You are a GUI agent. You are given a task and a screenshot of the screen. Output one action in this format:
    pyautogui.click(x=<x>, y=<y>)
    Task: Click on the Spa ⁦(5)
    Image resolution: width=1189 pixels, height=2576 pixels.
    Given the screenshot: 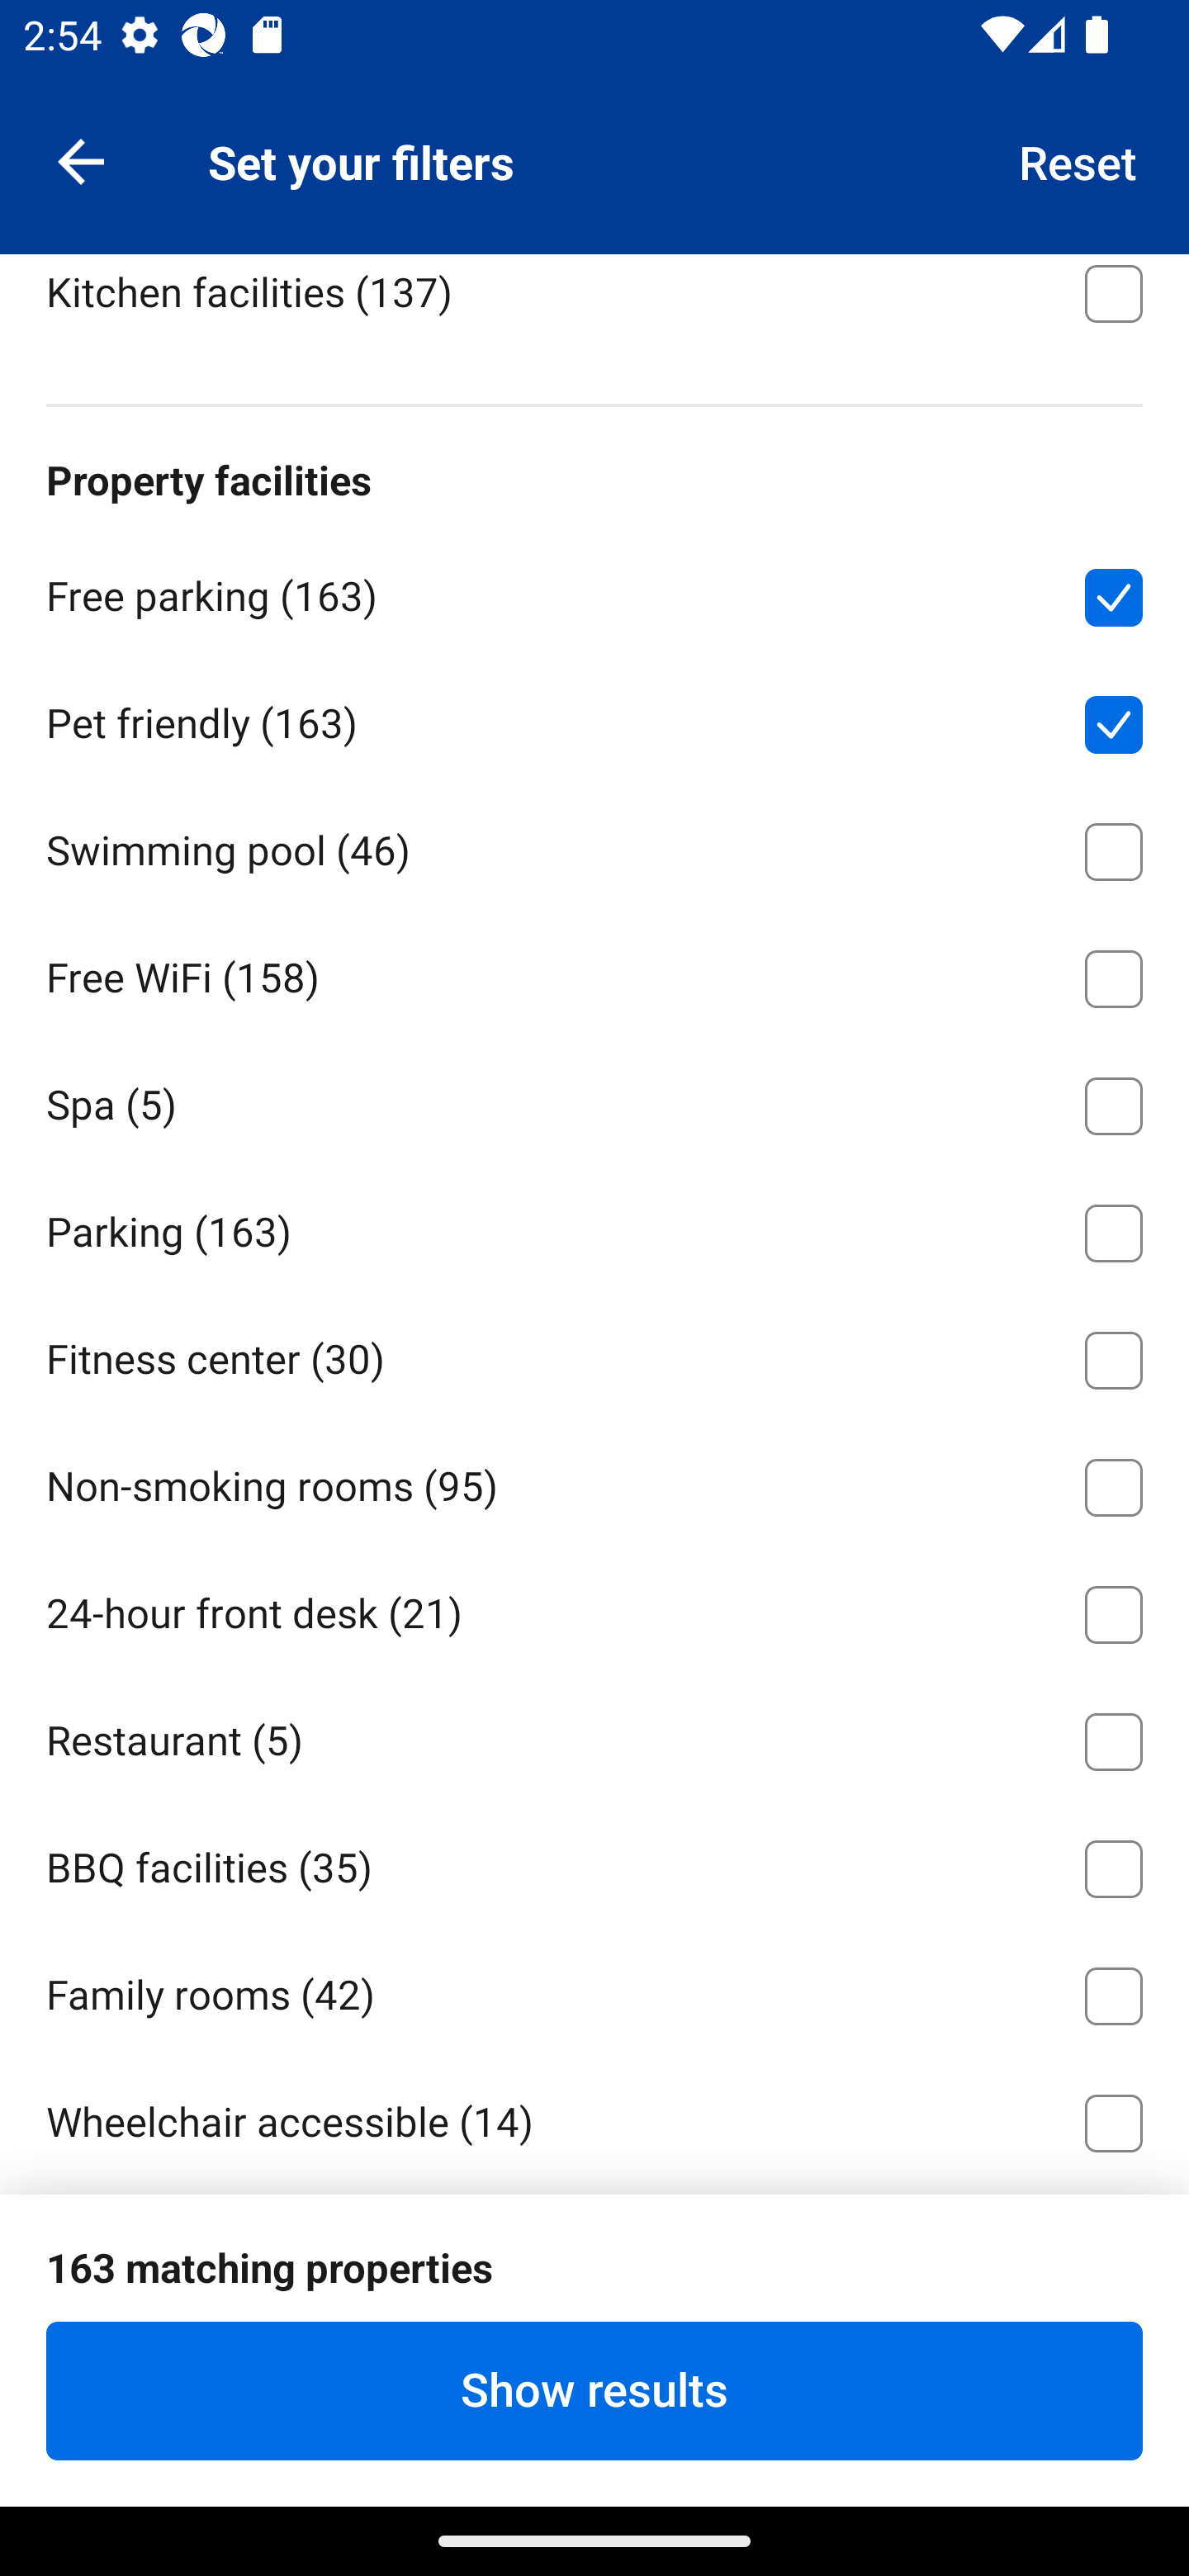 What is the action you would take?
    pyautogui.click(x=594, y=1101)
    